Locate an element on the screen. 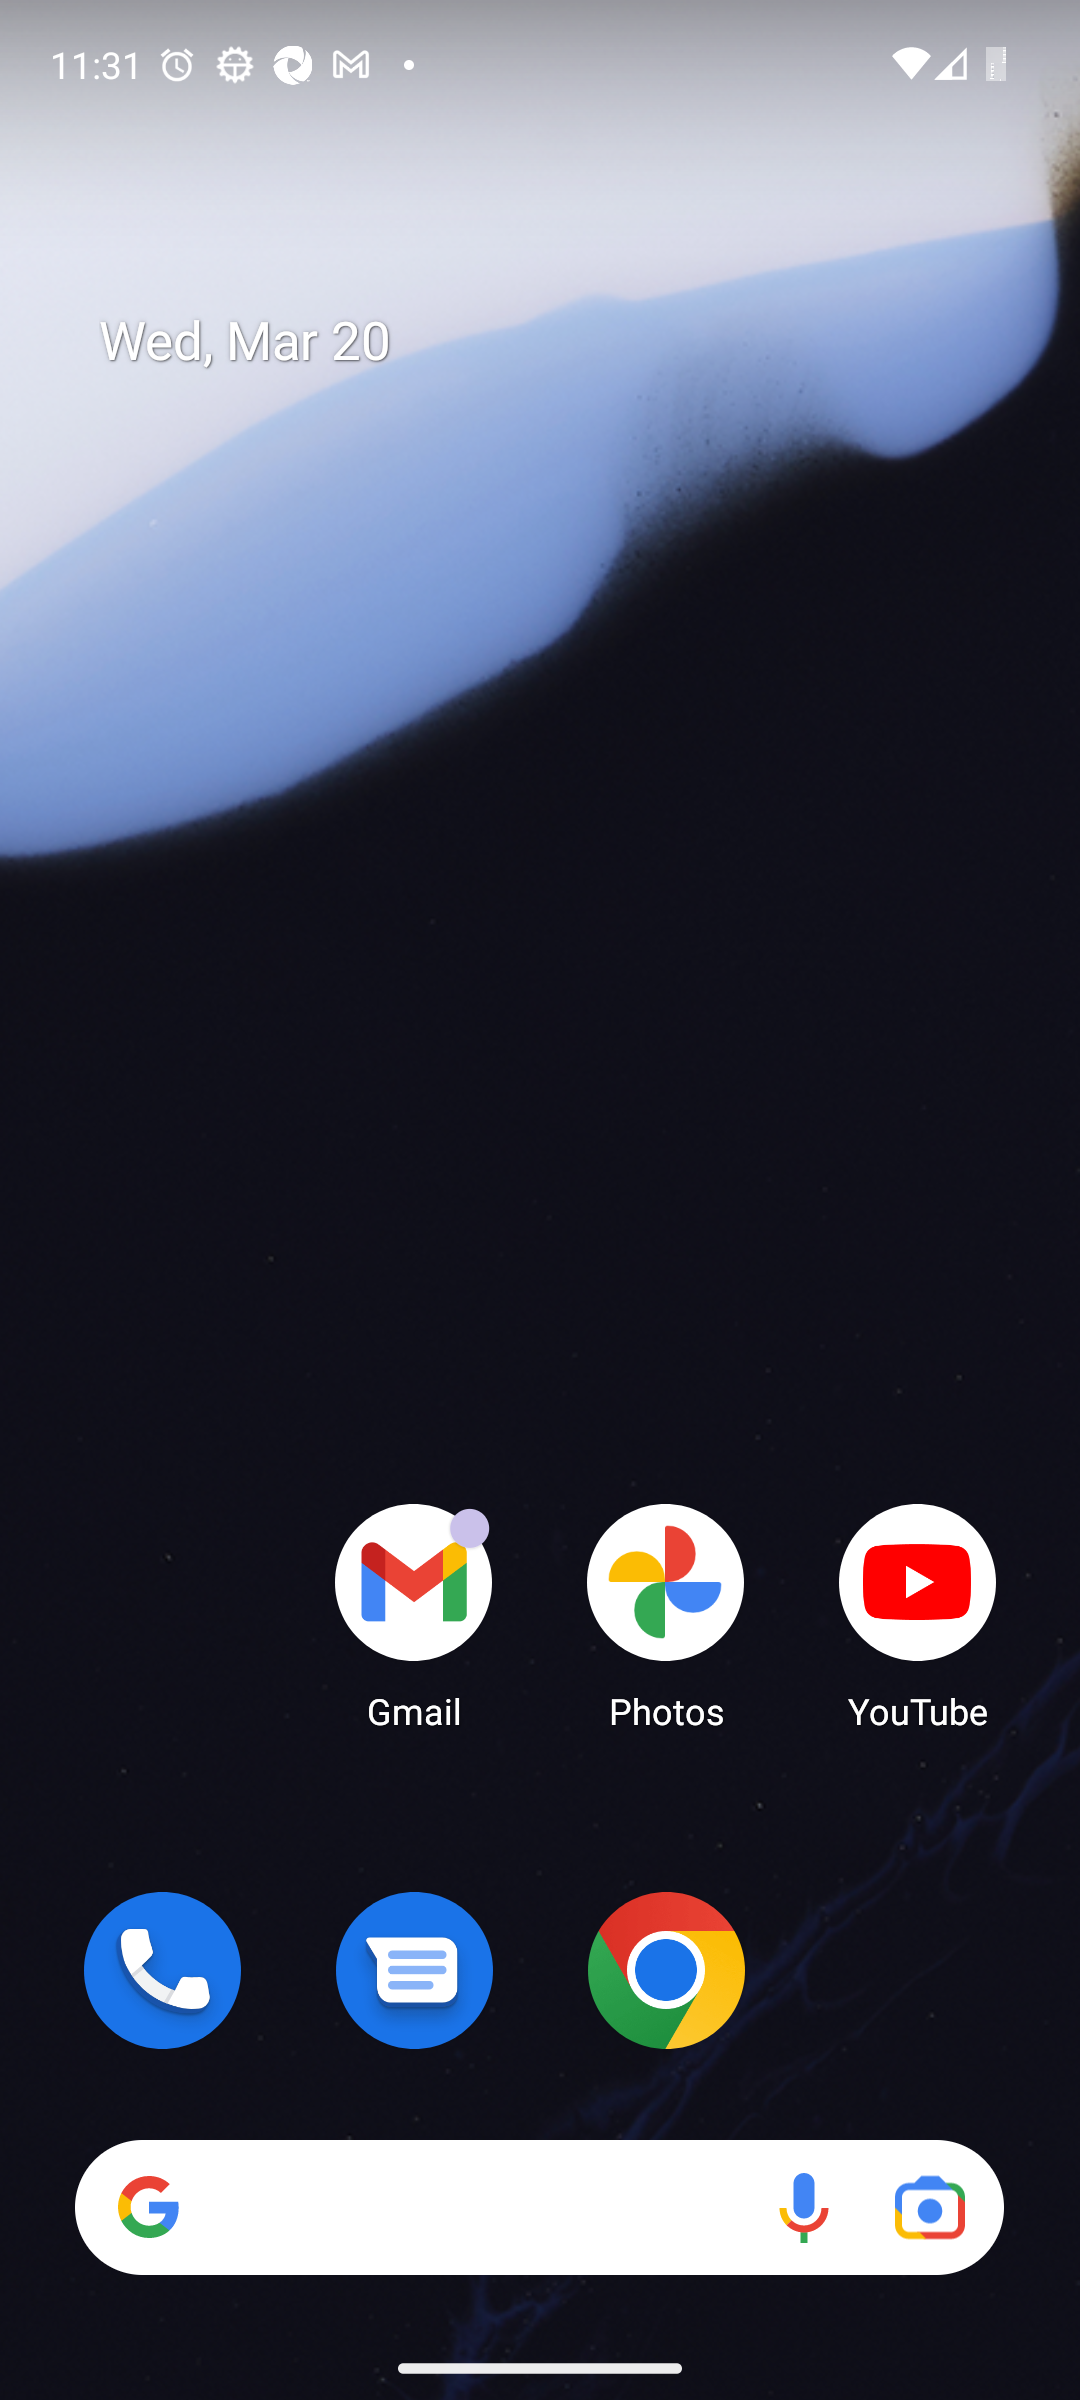 The image size is (1080, 2400). Photos is located at coordinates (666, 1615).